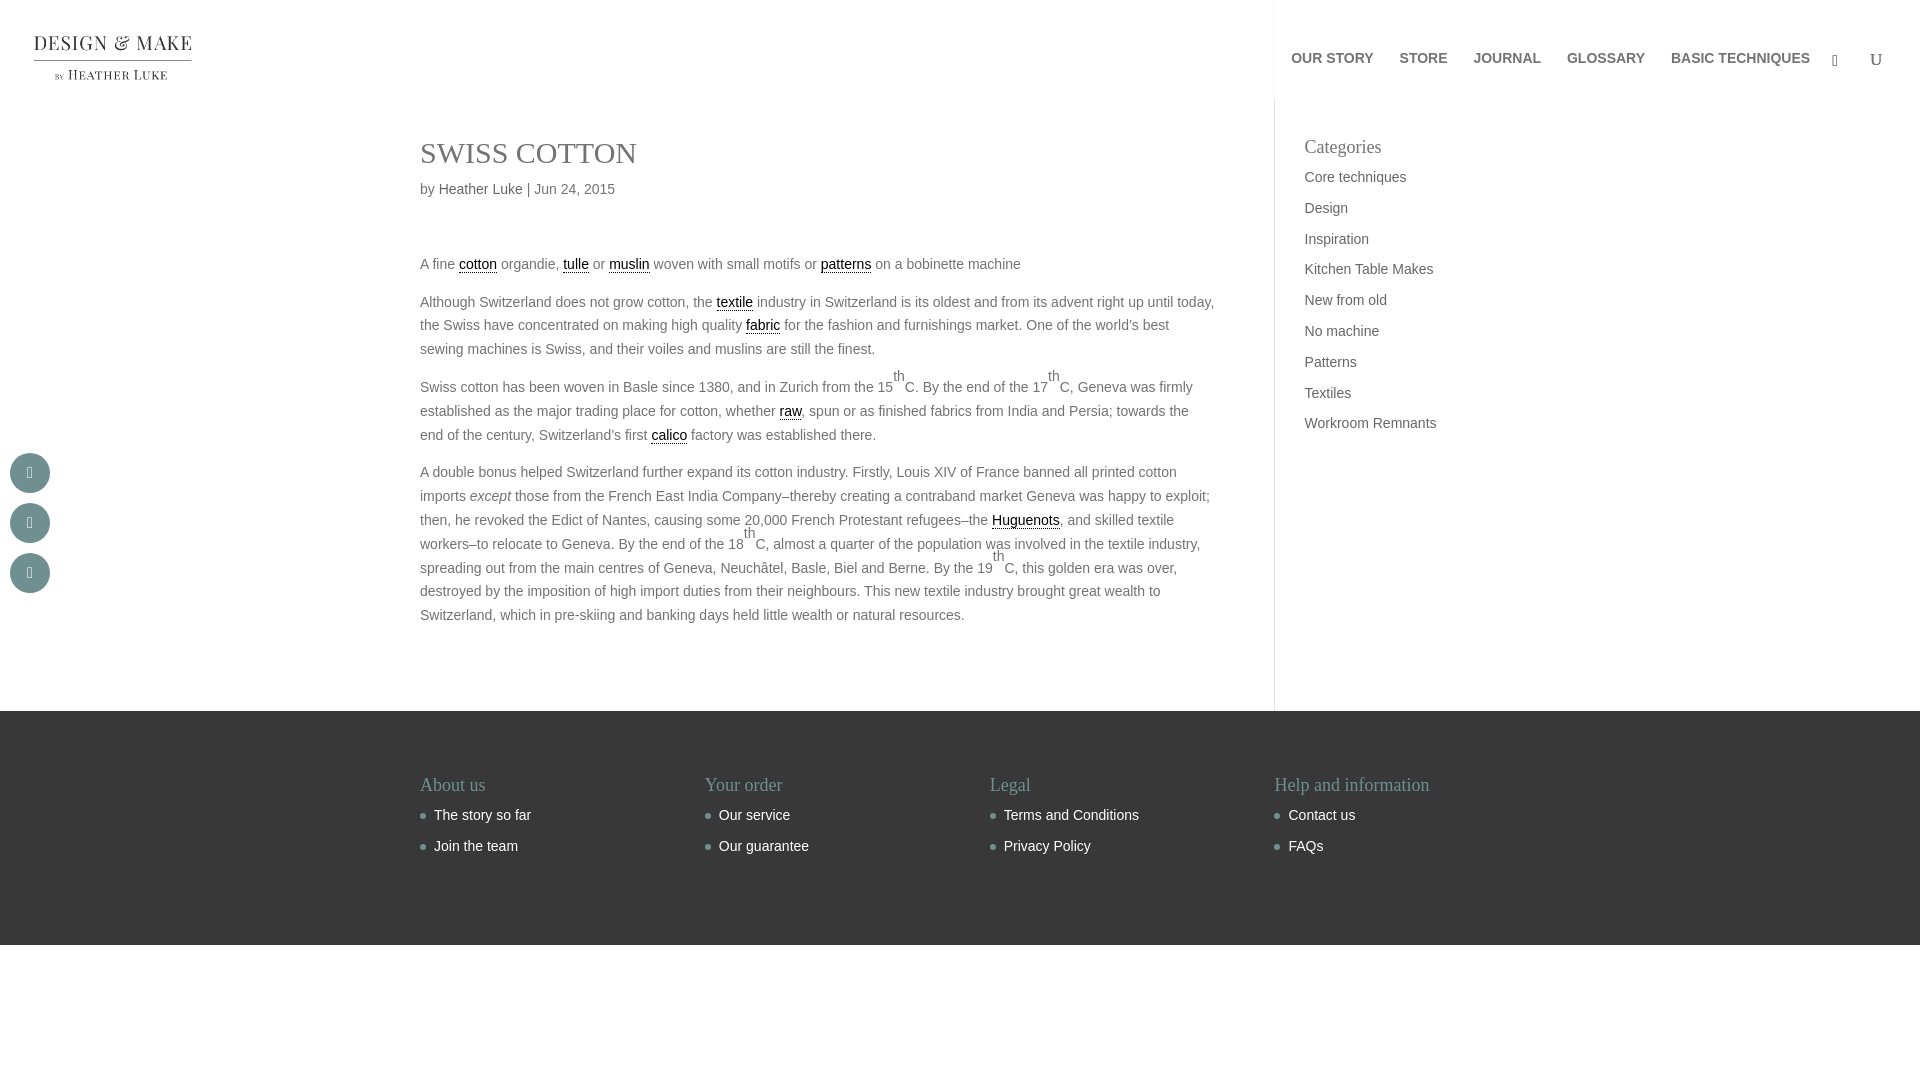 The height and width of the screenshot is (1080, 1920). What do you see at coordinates (846, 264) in the screenshot?
I see `patterns` at bounding box center [846, 264].